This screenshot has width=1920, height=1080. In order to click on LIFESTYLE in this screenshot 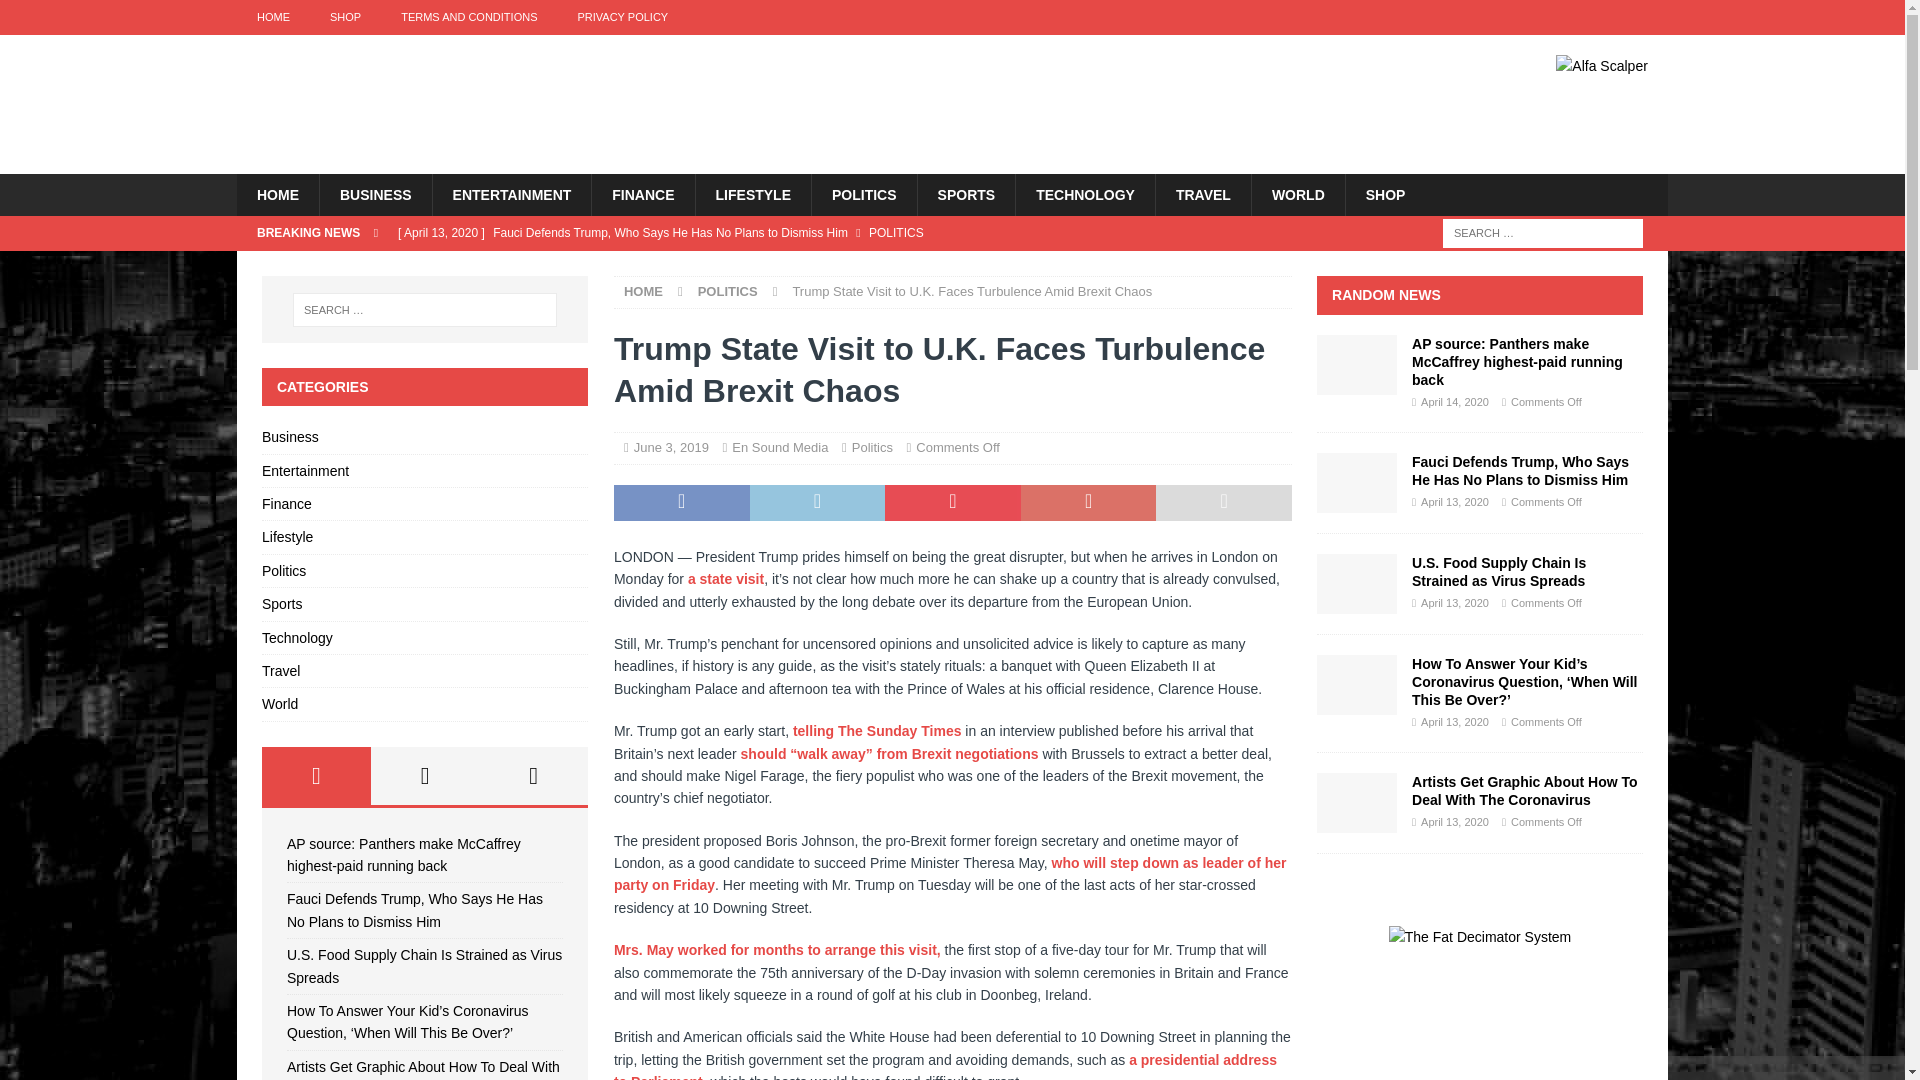, I will do `click(752, 194)`.